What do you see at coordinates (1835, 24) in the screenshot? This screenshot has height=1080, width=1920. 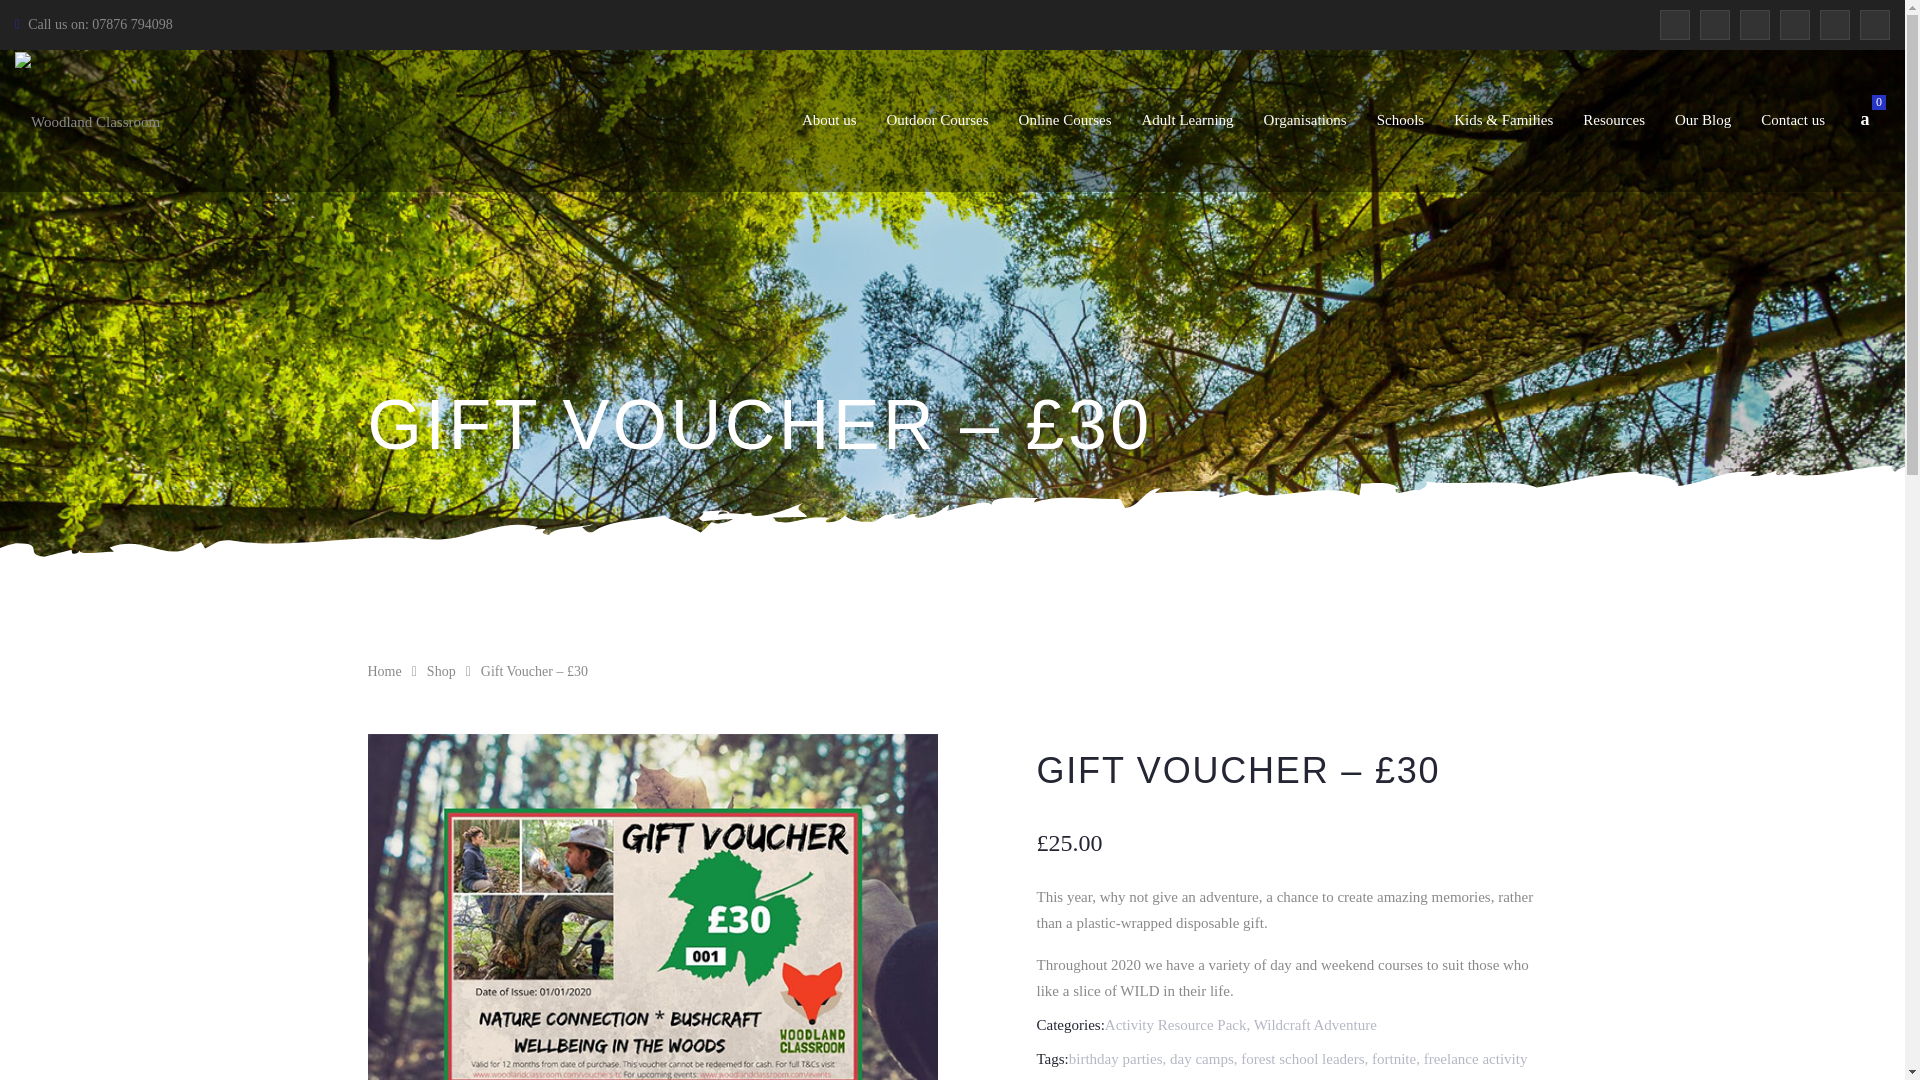 I see `Instagram` at bounding box center [1835, 24].